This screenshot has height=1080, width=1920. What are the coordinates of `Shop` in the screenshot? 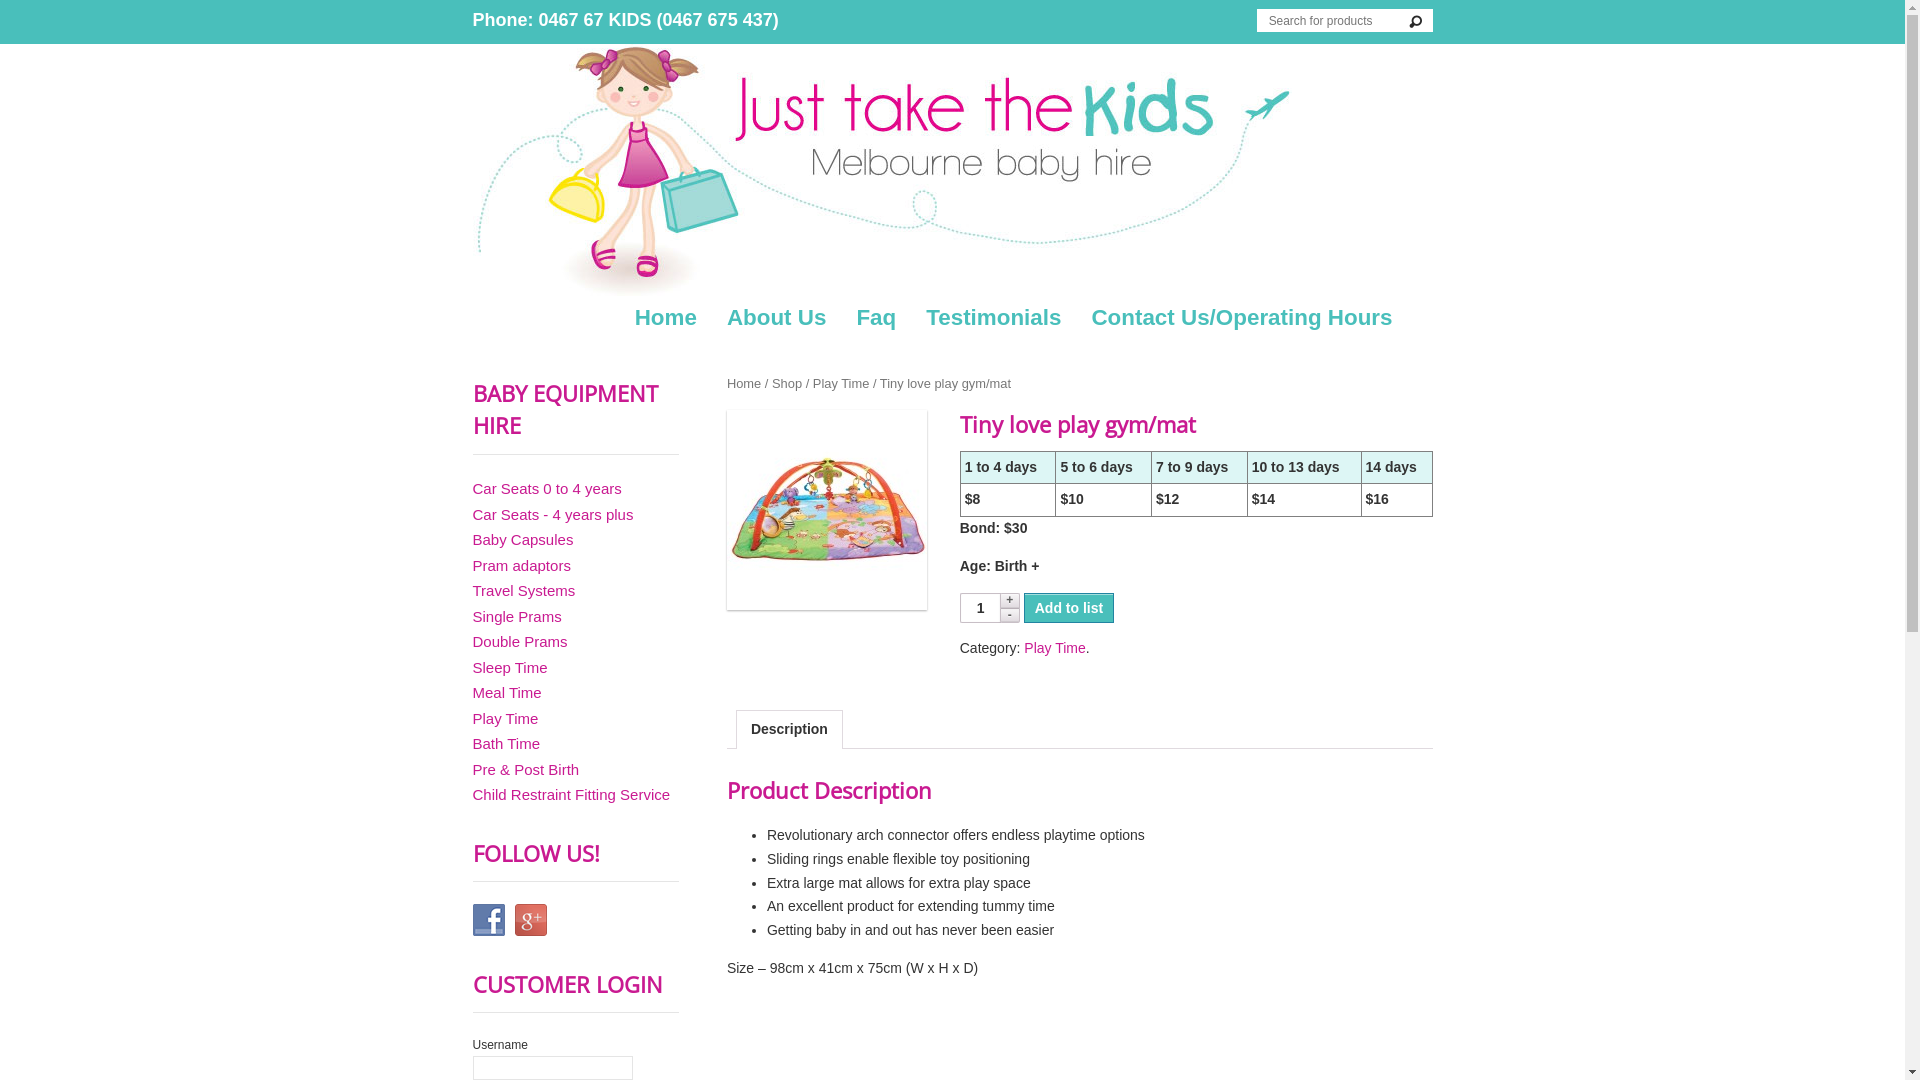 It's located at (787, 384).